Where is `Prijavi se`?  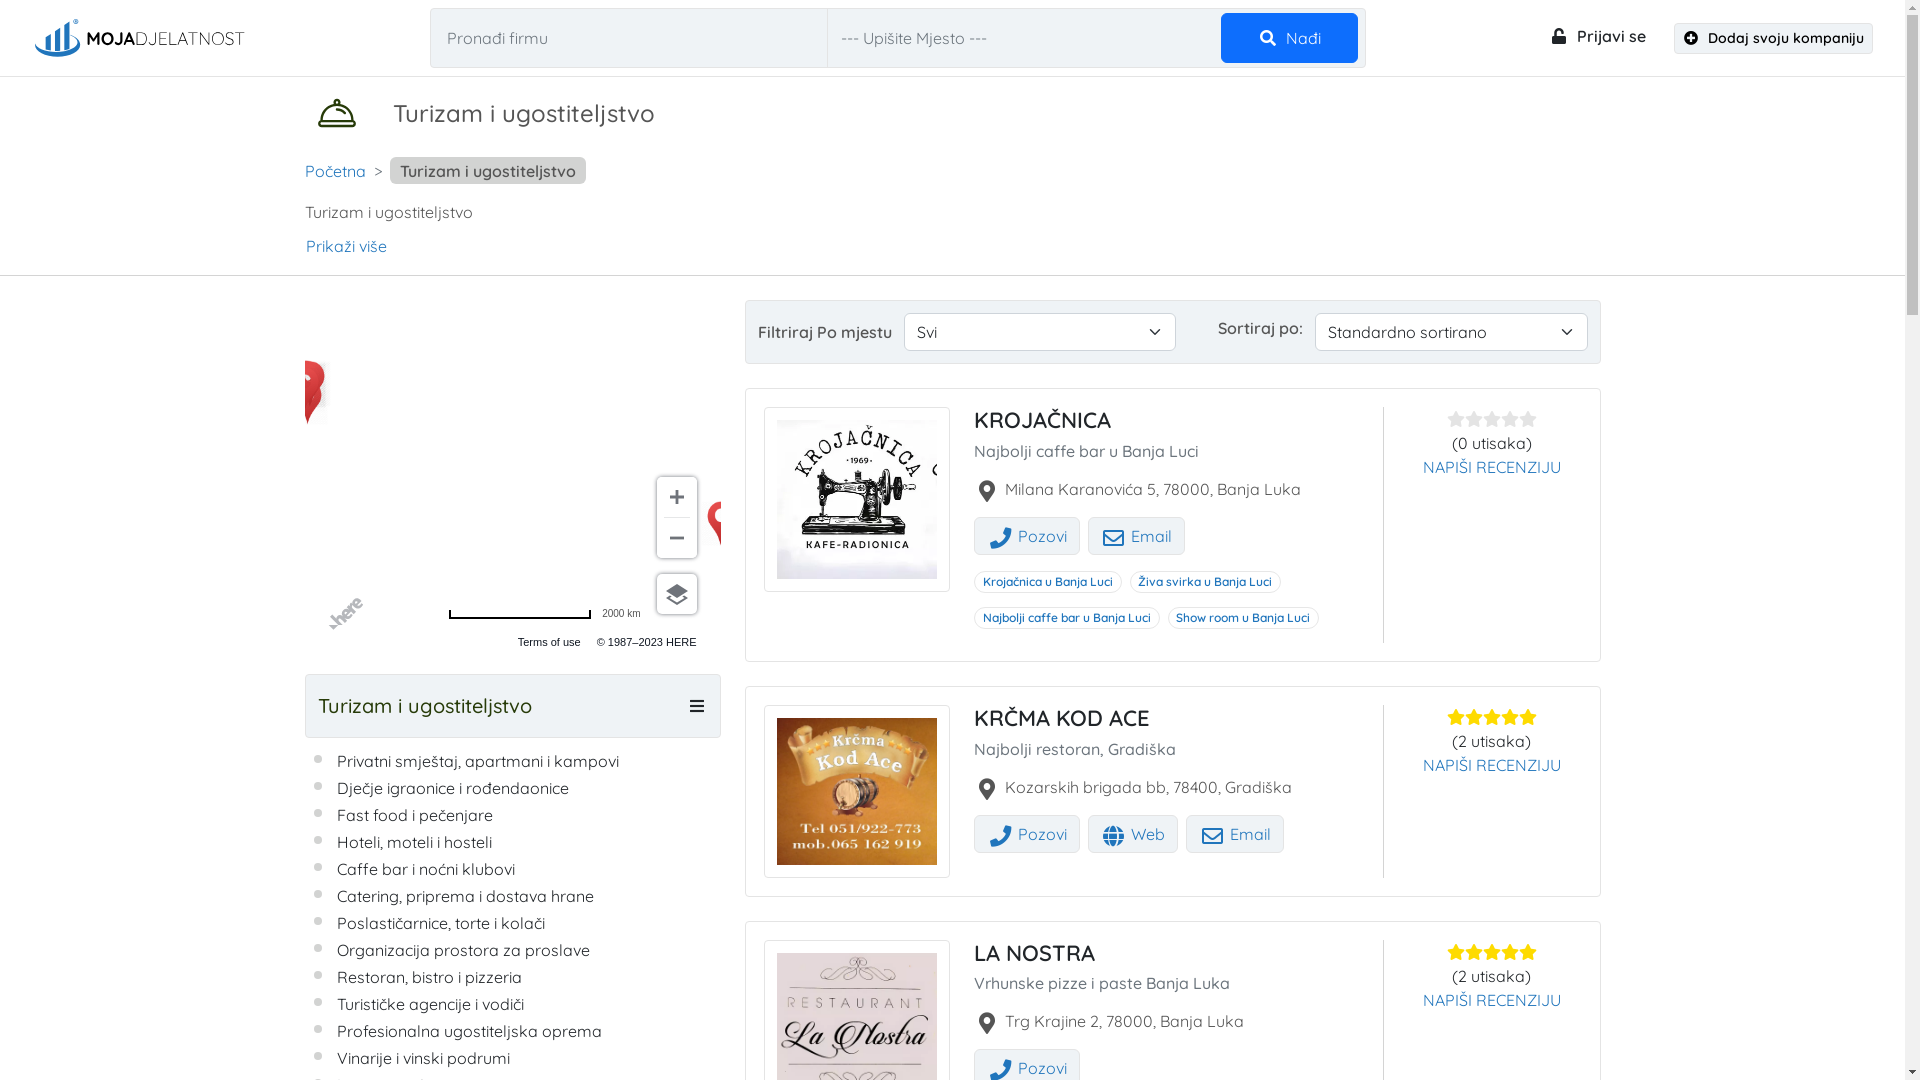 Prijavi se is located at coordinates (1596, 36).